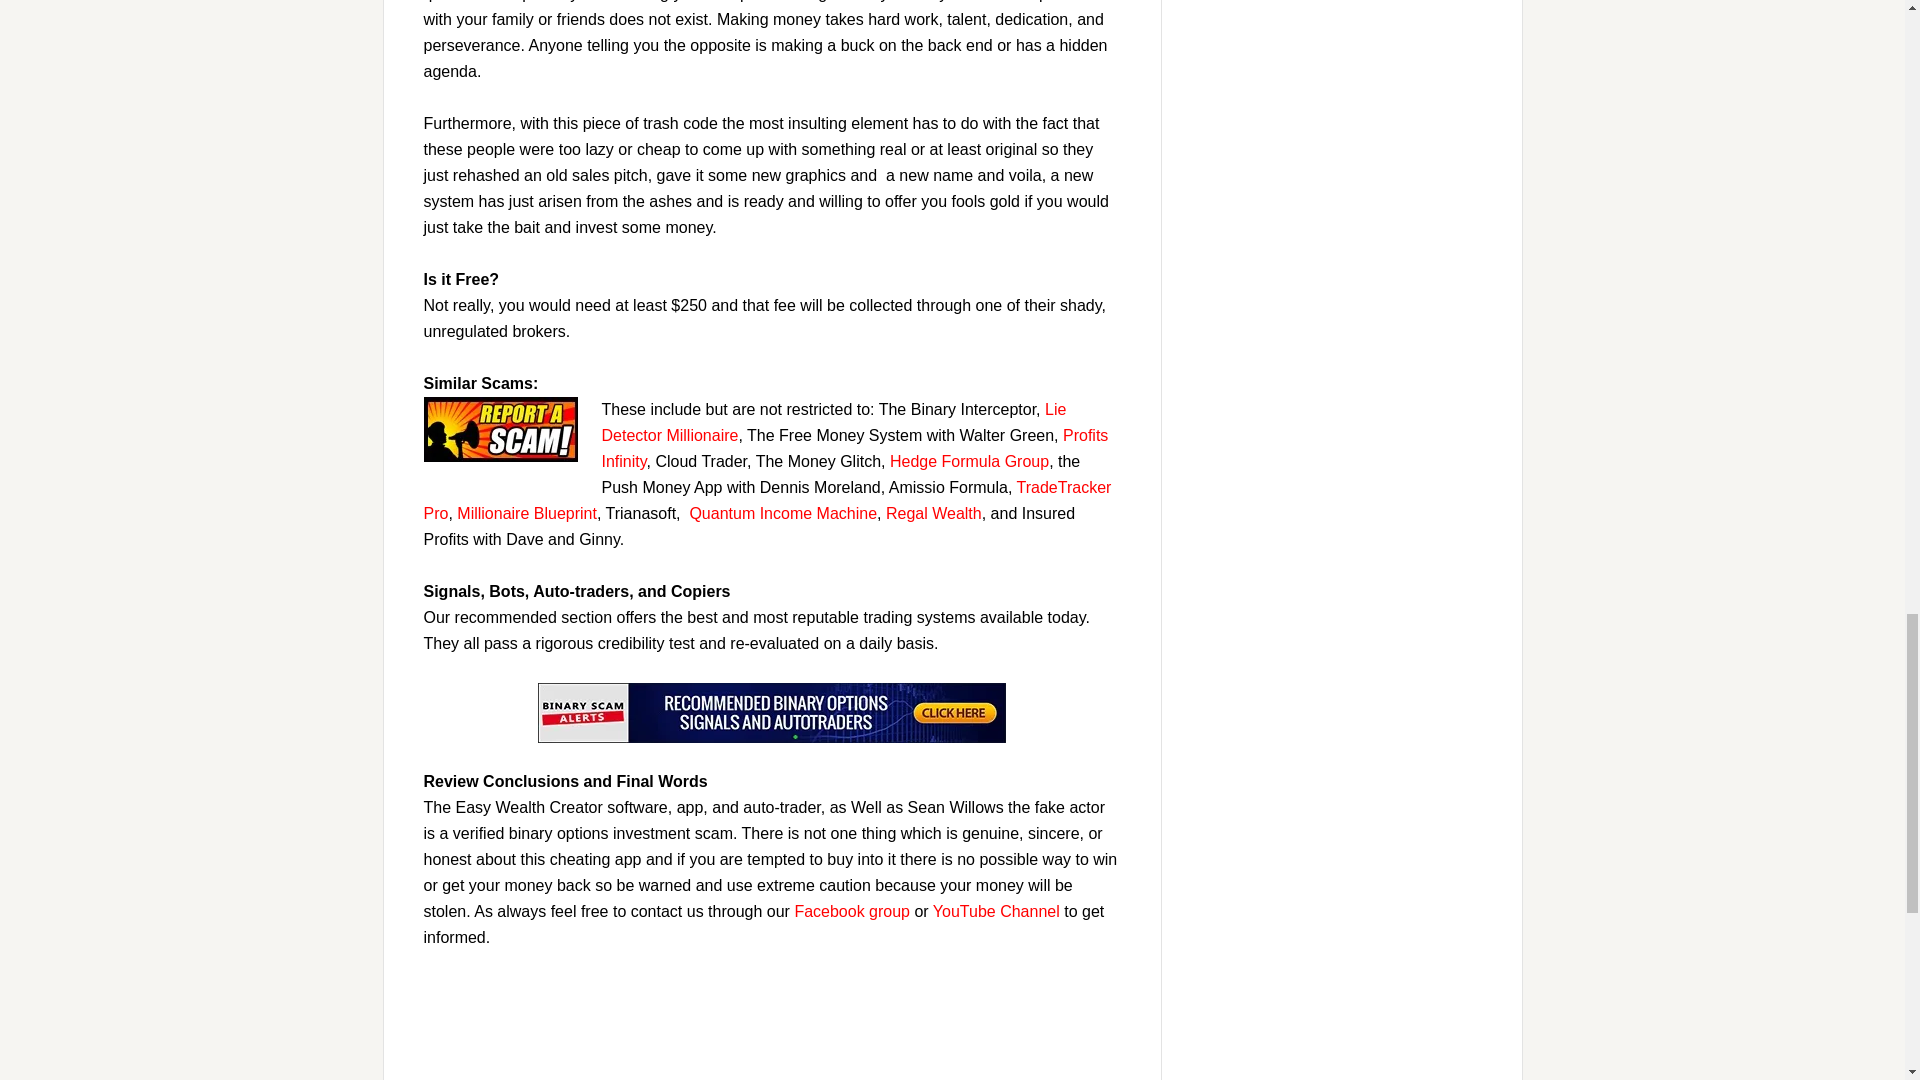 The image size is (1920, 1080). Describe the element at coordinates (500, 430) in the screenshot. I see `Report a Scam` at that location.